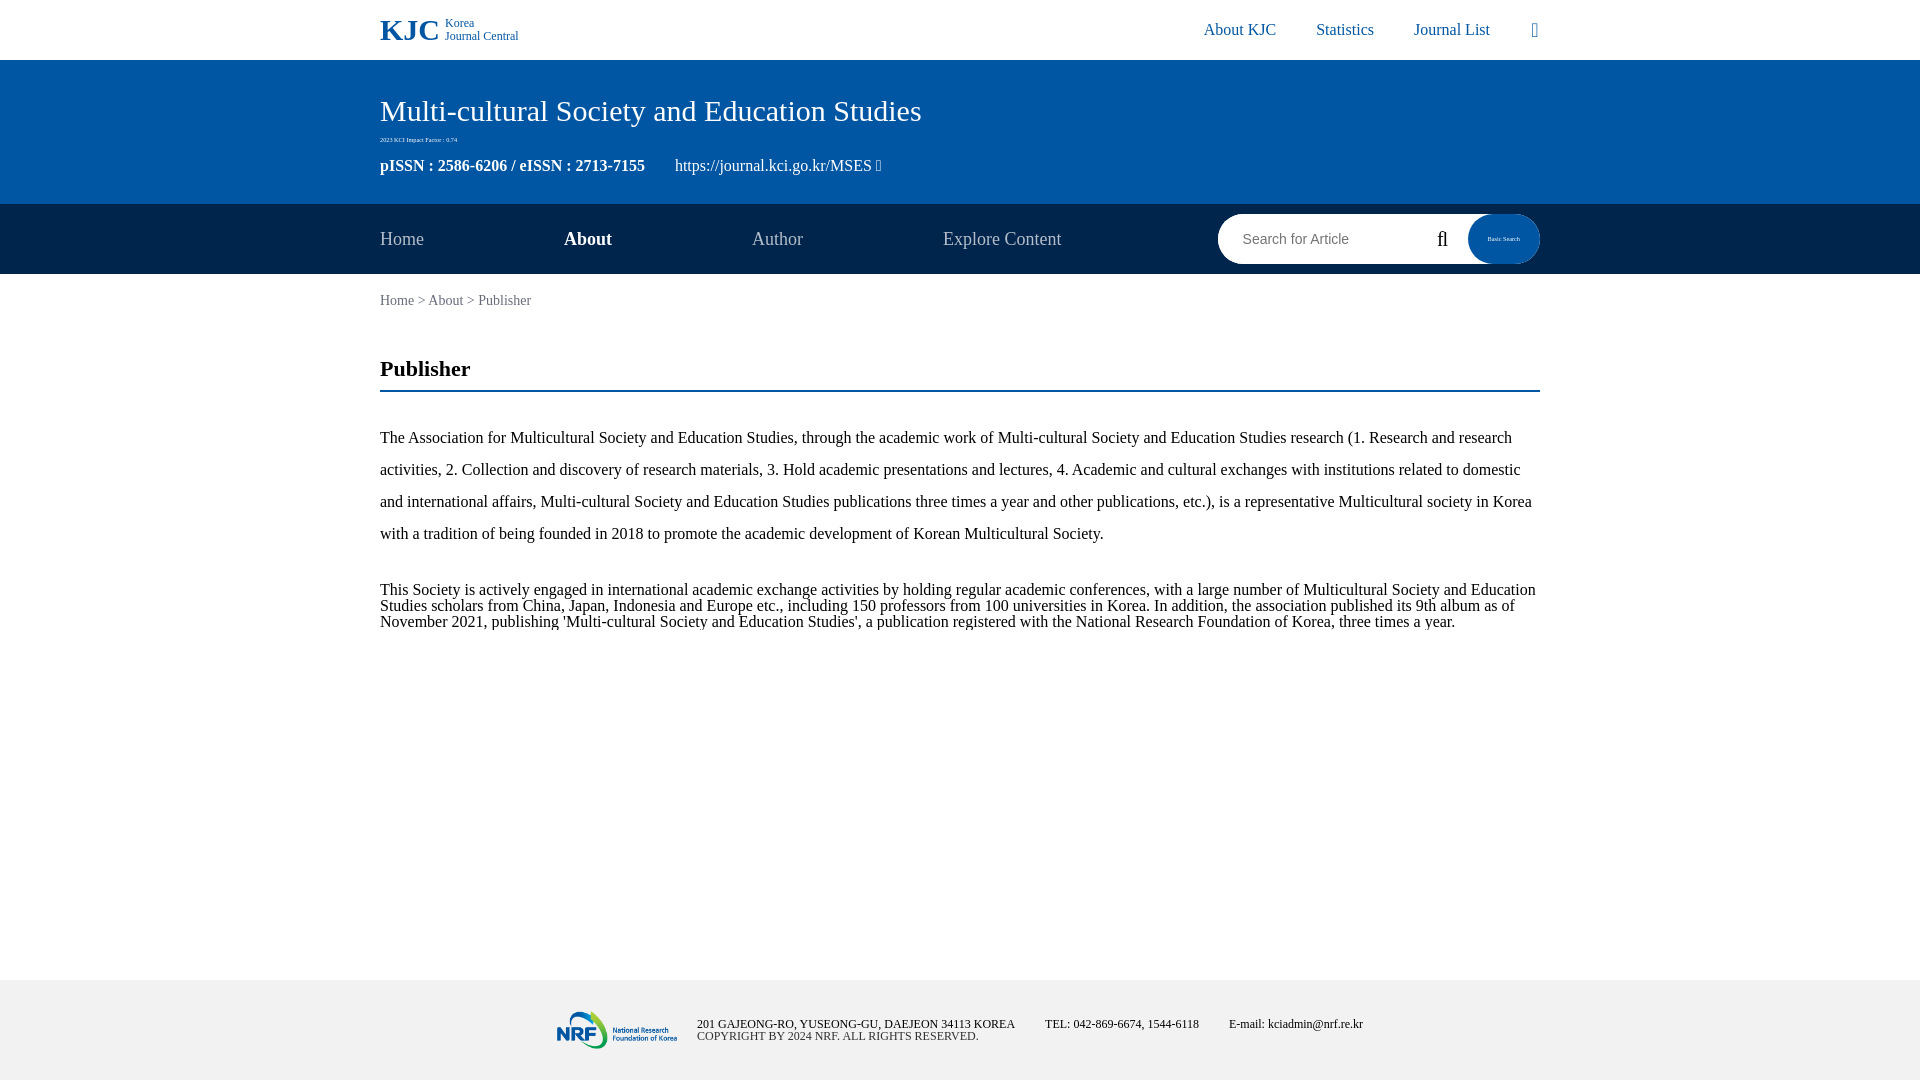  What do you see at coordinates (1451, 29) in the screenshot?
I see `About KJC` at bounding box center [1451, 29].